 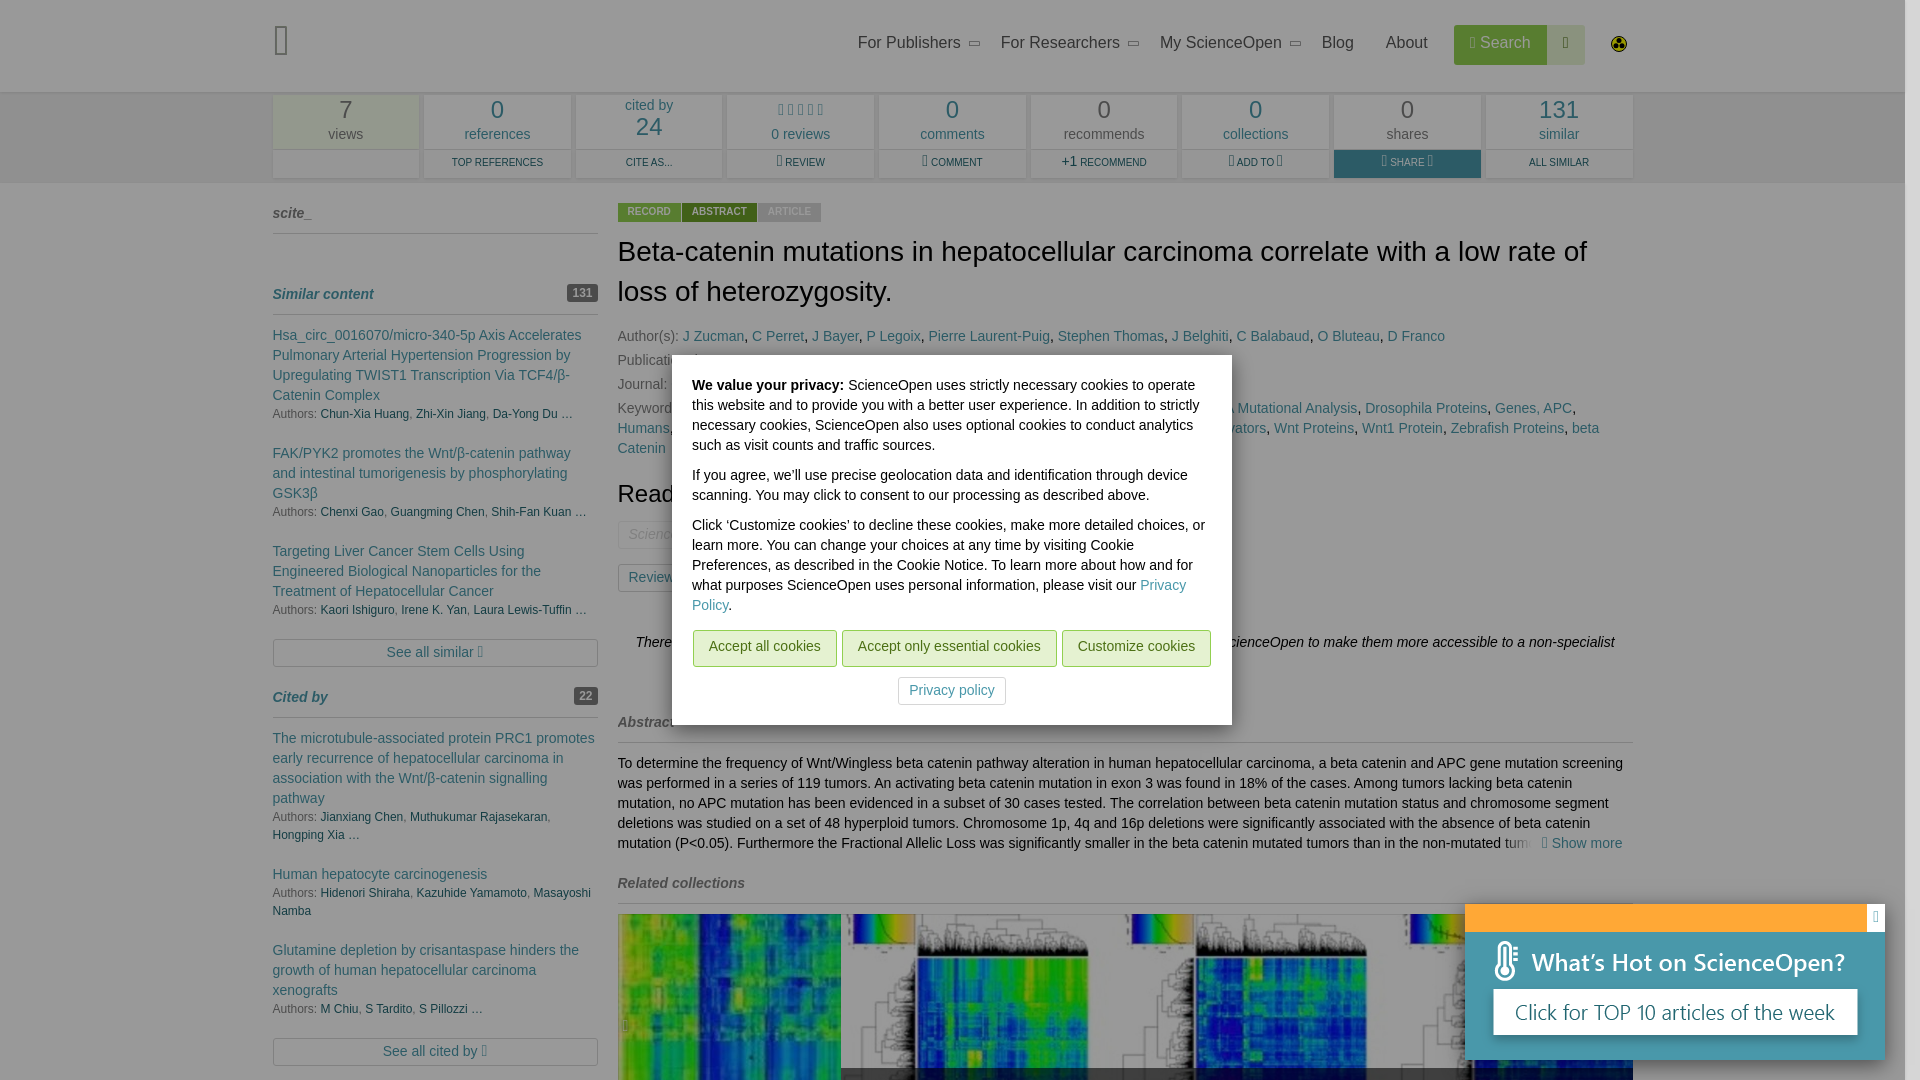 What do you see at coordinates (1566, 44) in the screenshot?
I see `Advanced search` at bounding box center [1566, 44].